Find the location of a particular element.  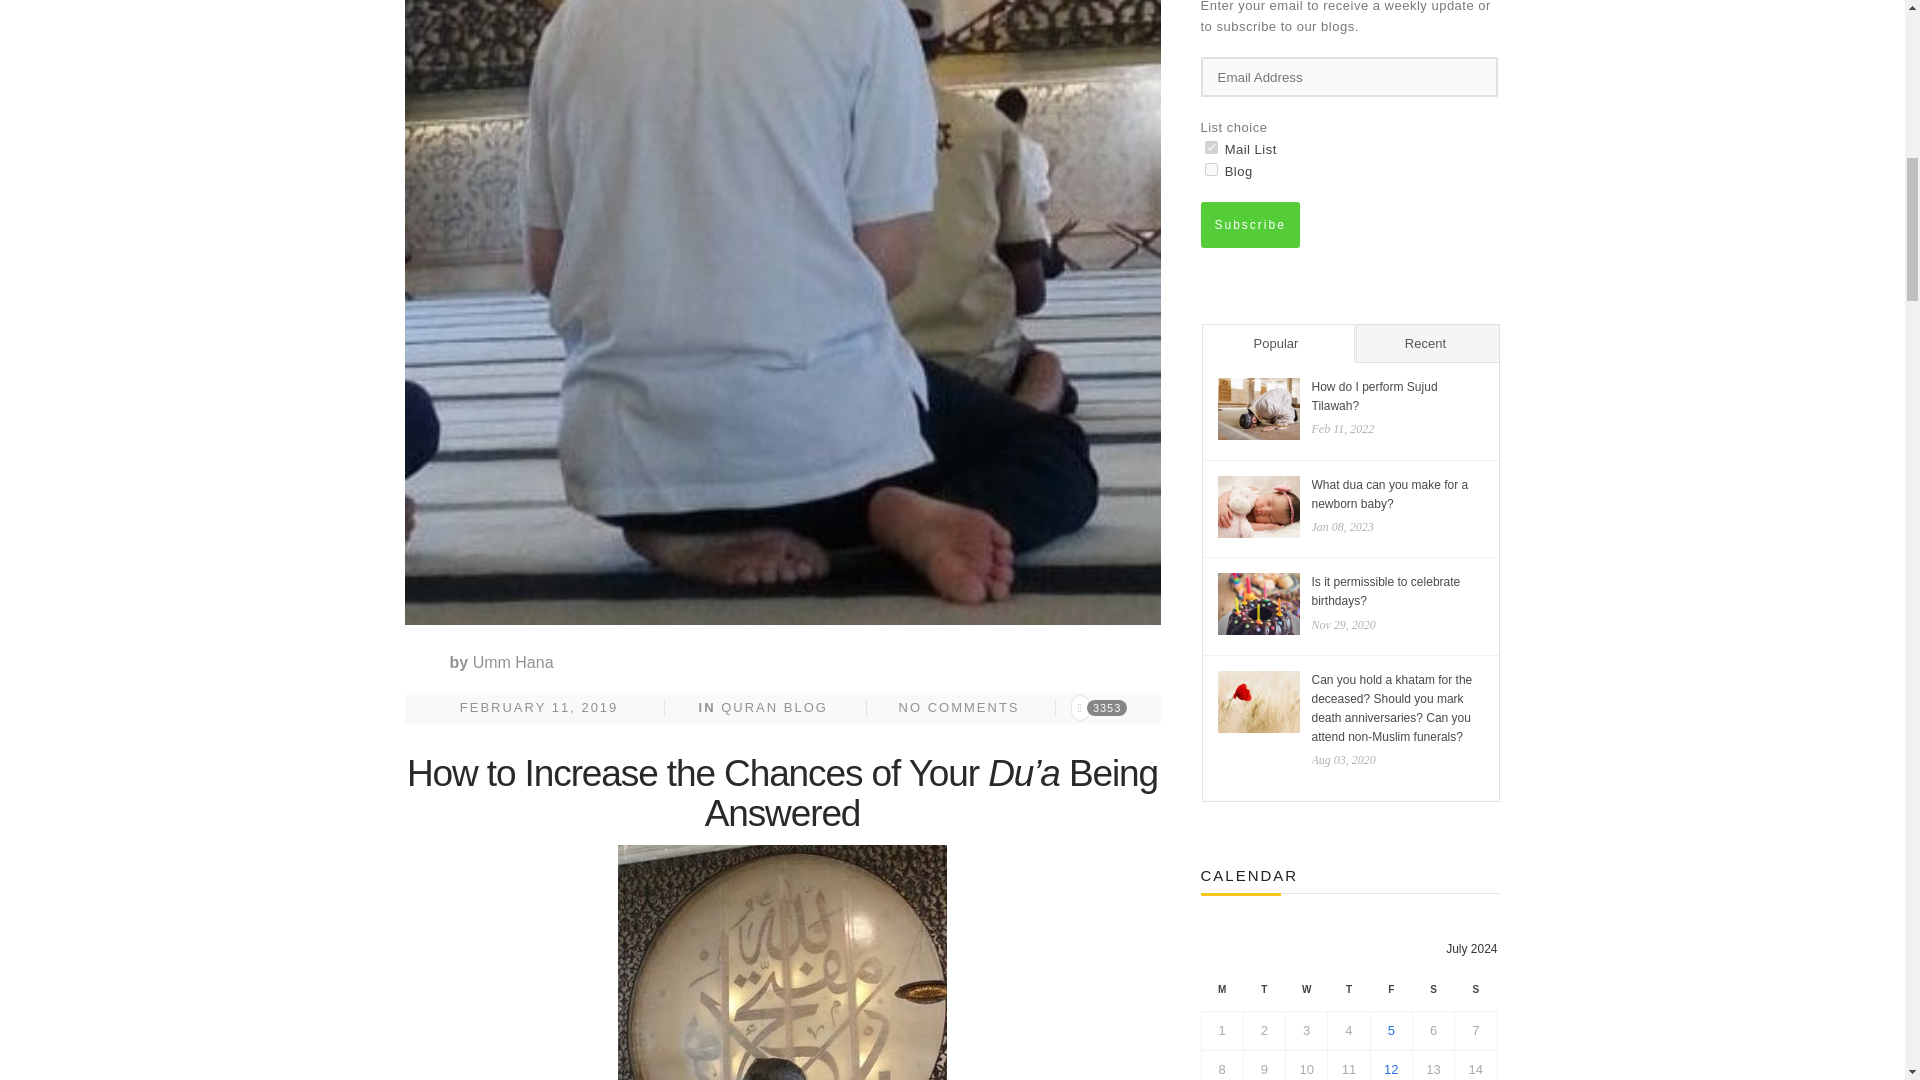

Friday is located at coordinates (1390, 993).